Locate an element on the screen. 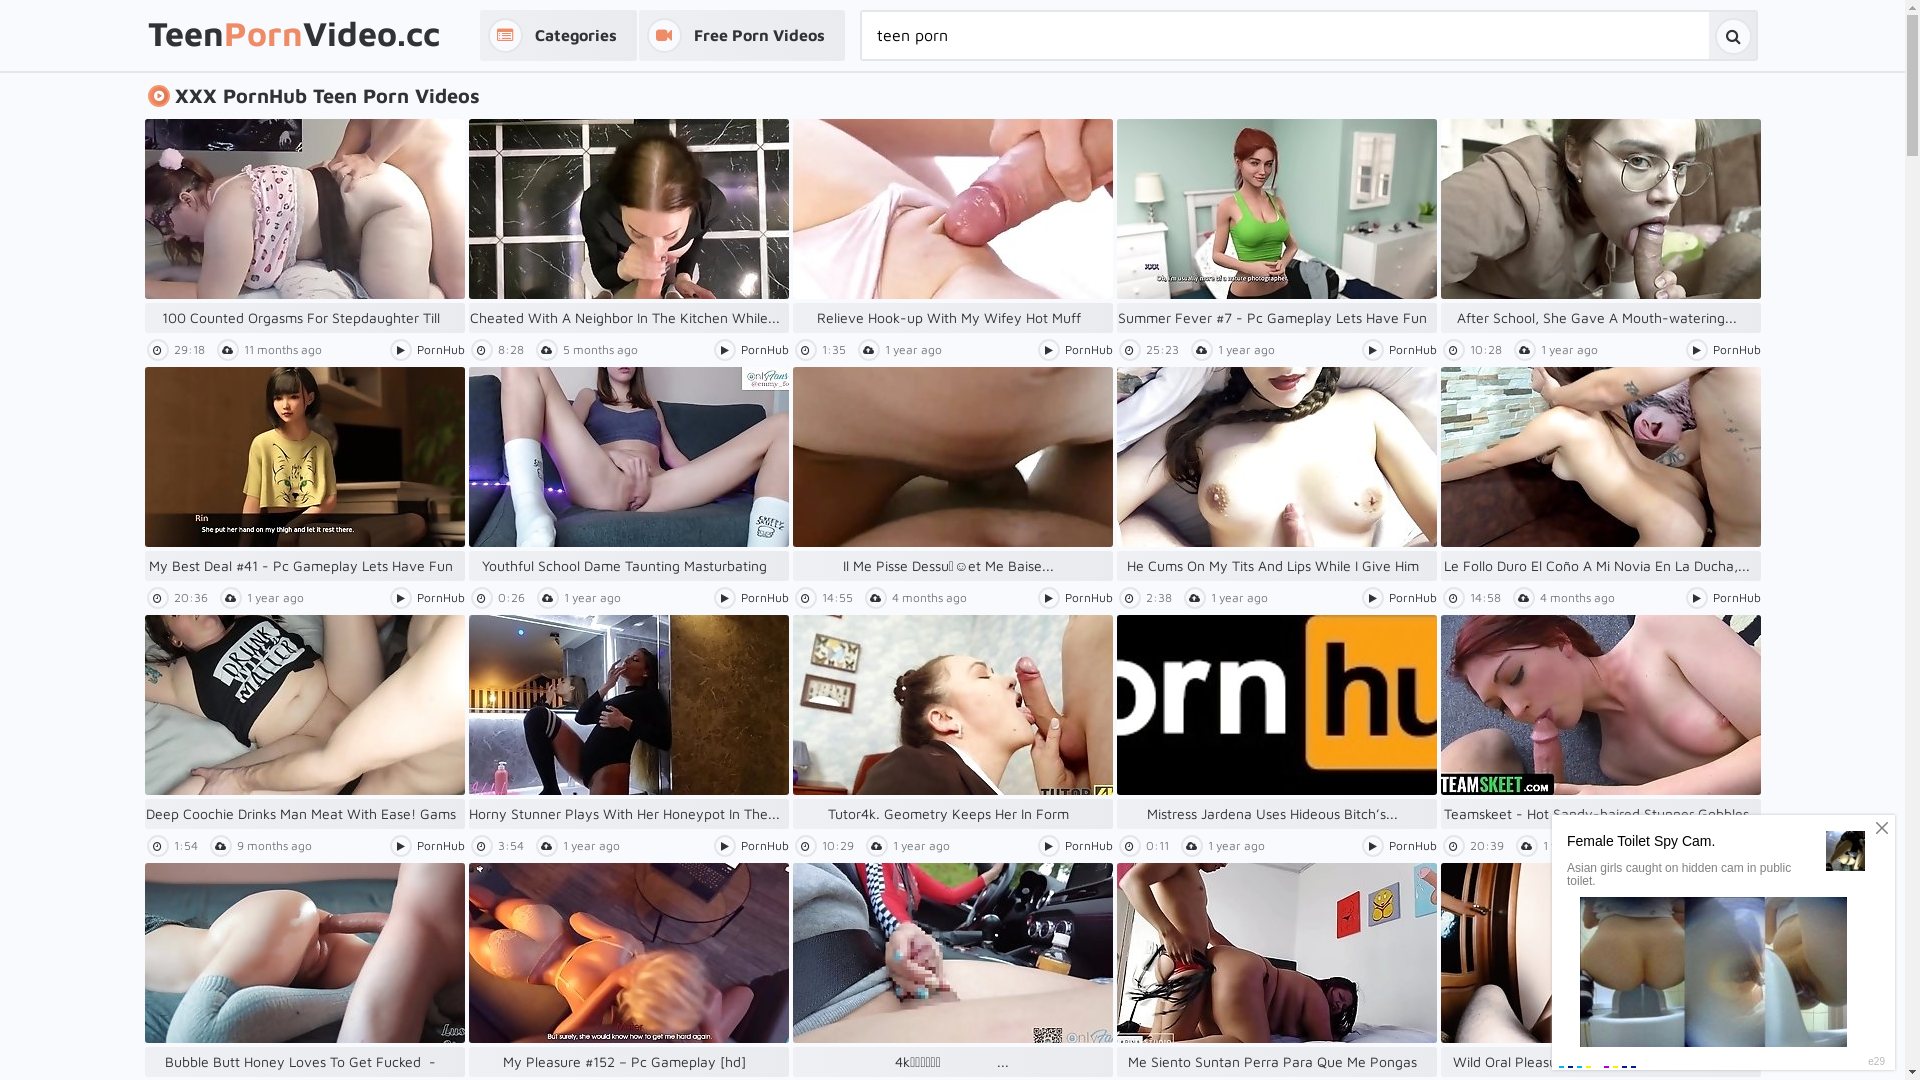 The width and height of the screenshot is (1920, 1080). Deep Coochie Drinks Man Meat With Ease! Gams Up... is located at coordinates (304, 722).